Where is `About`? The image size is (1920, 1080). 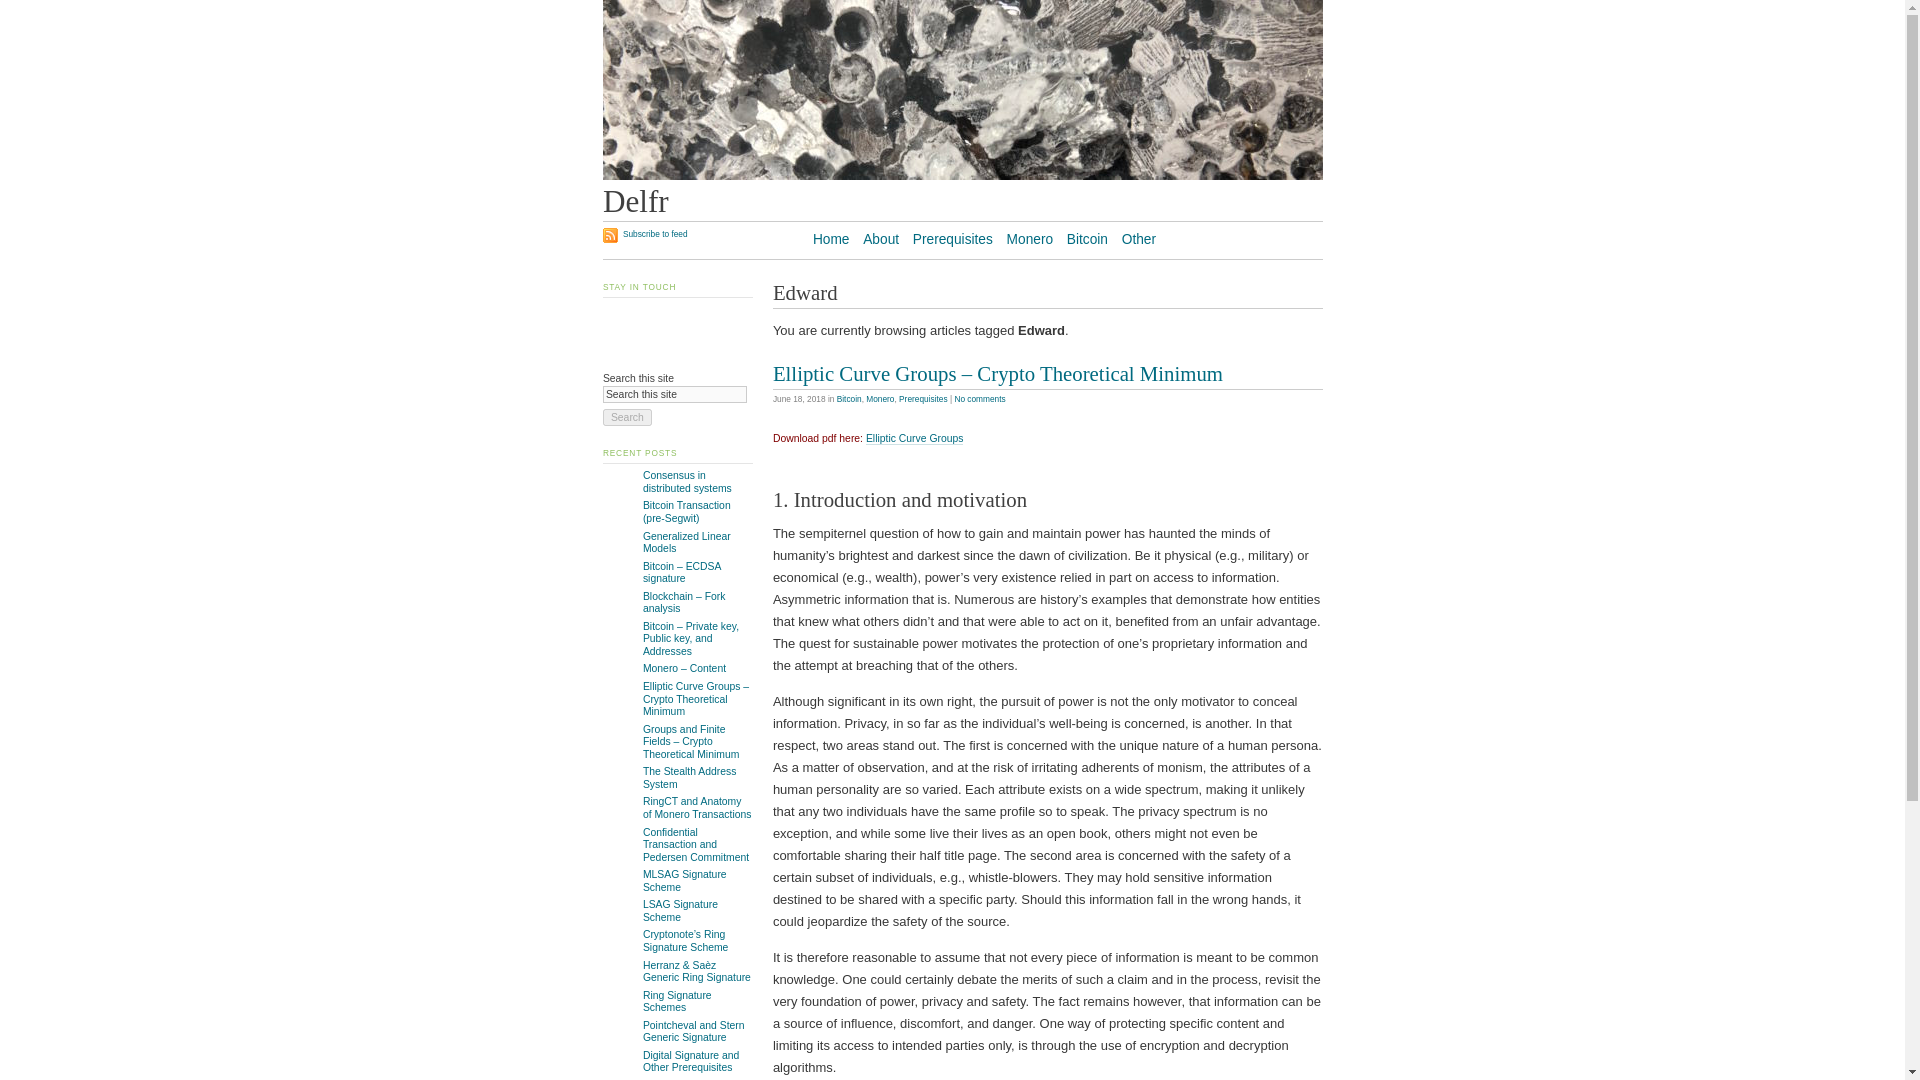
About is located at coordinates (880, 240).